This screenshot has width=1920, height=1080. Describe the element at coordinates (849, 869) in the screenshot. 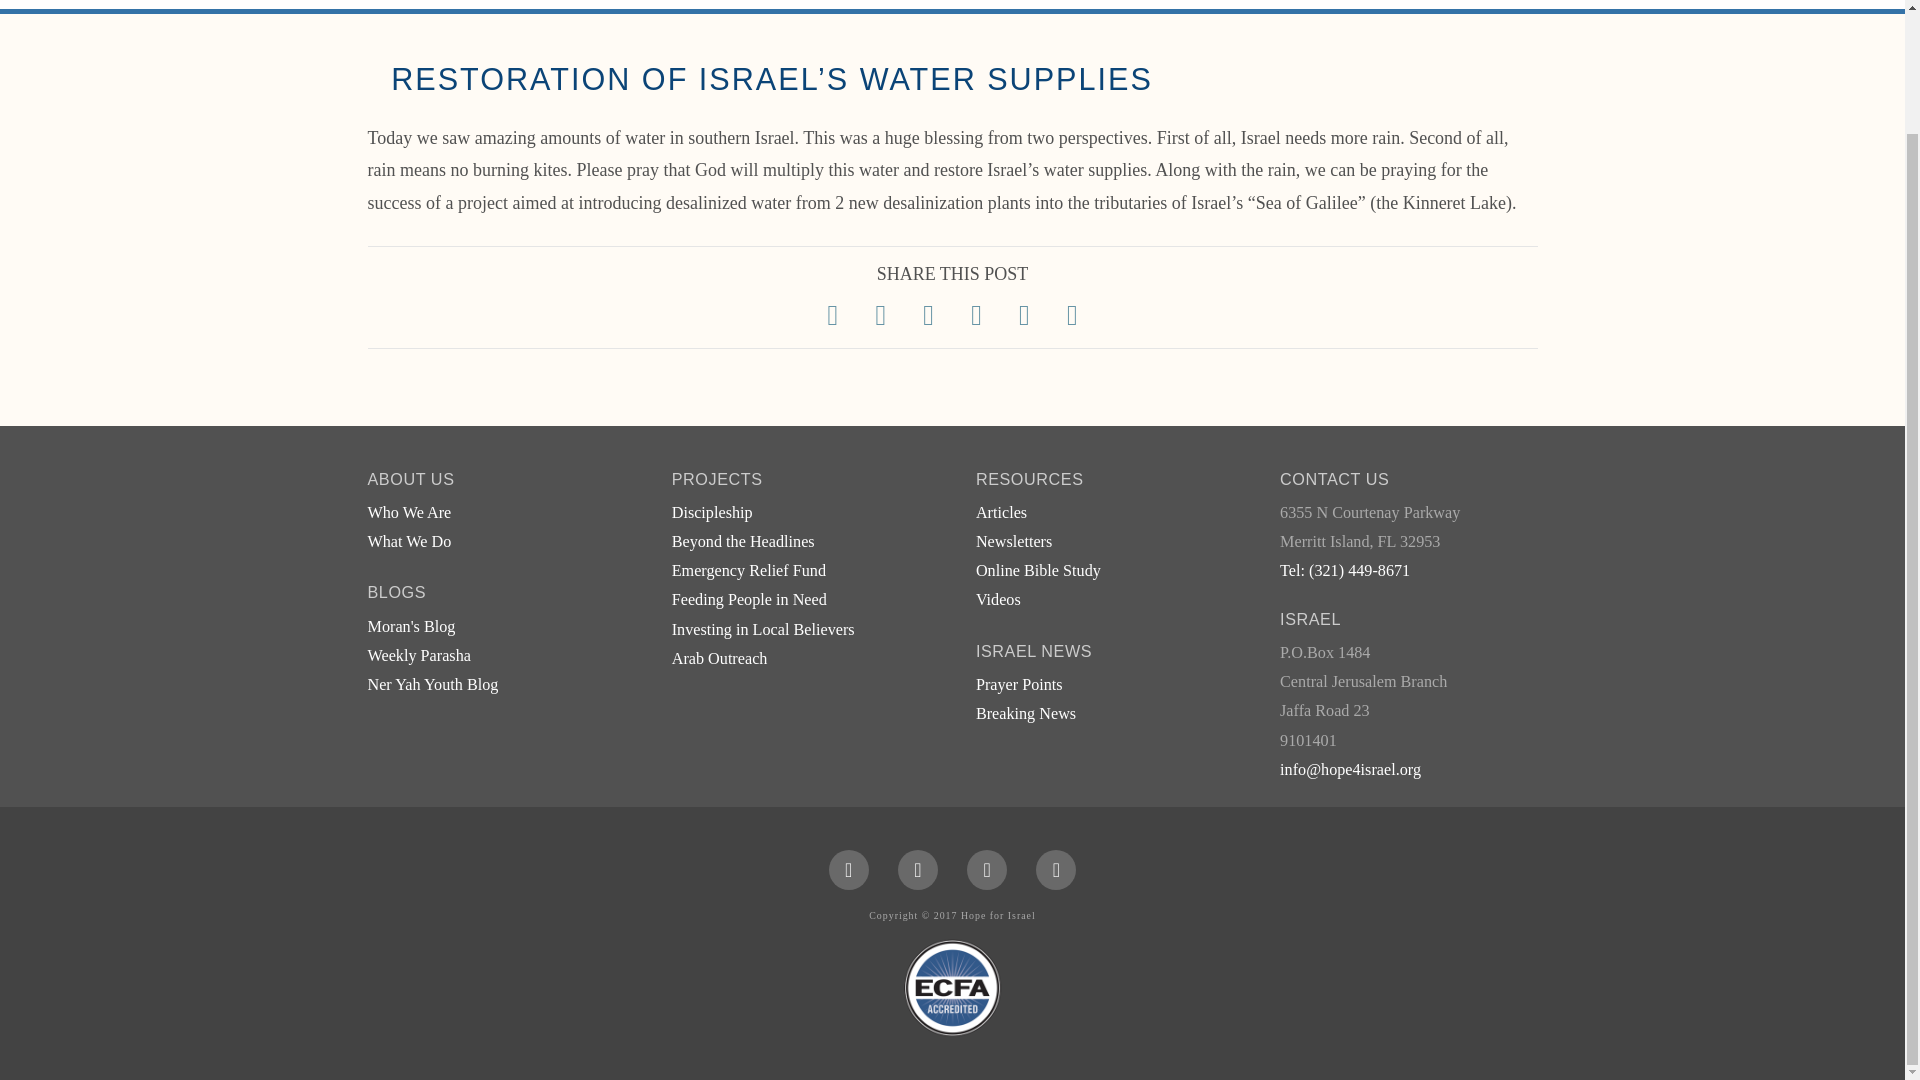

I see `Facebook` at that location.